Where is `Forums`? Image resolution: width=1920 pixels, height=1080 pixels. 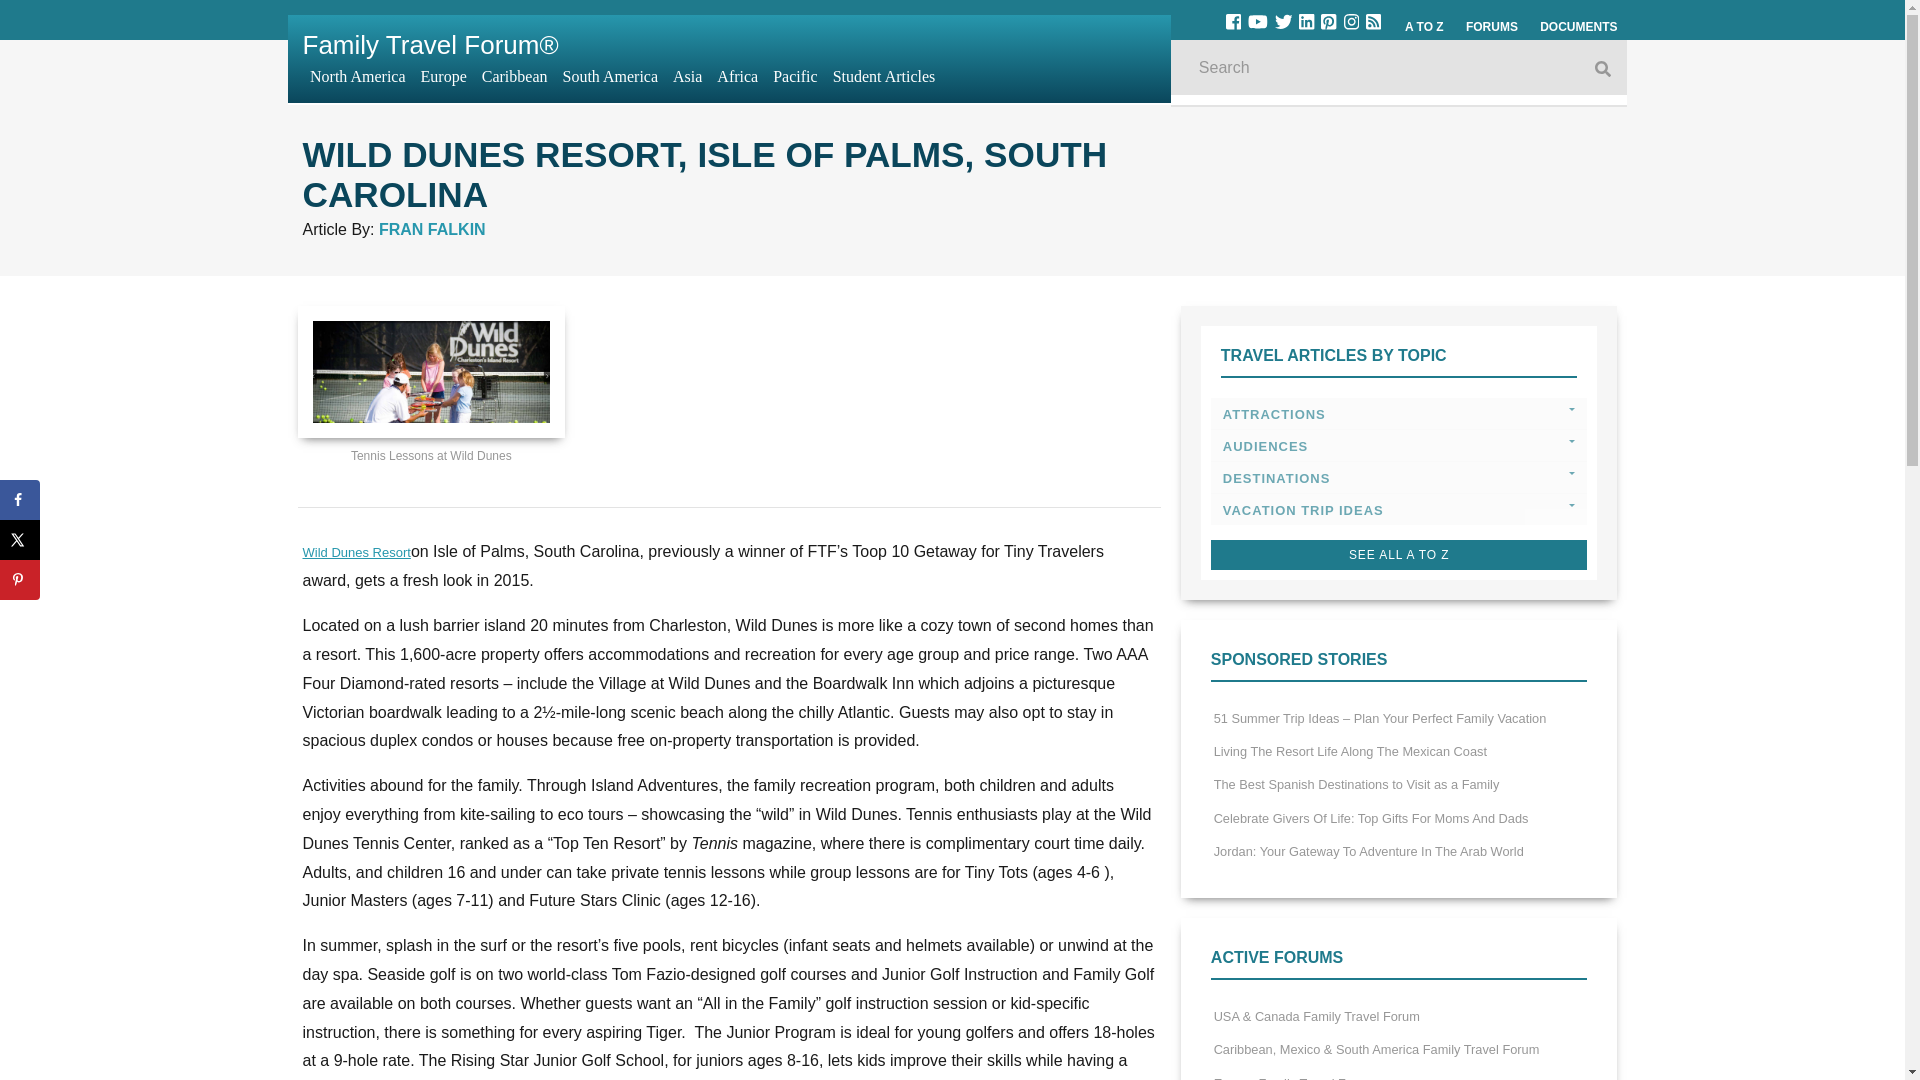
Forums is located at coordinates (1492, 27).